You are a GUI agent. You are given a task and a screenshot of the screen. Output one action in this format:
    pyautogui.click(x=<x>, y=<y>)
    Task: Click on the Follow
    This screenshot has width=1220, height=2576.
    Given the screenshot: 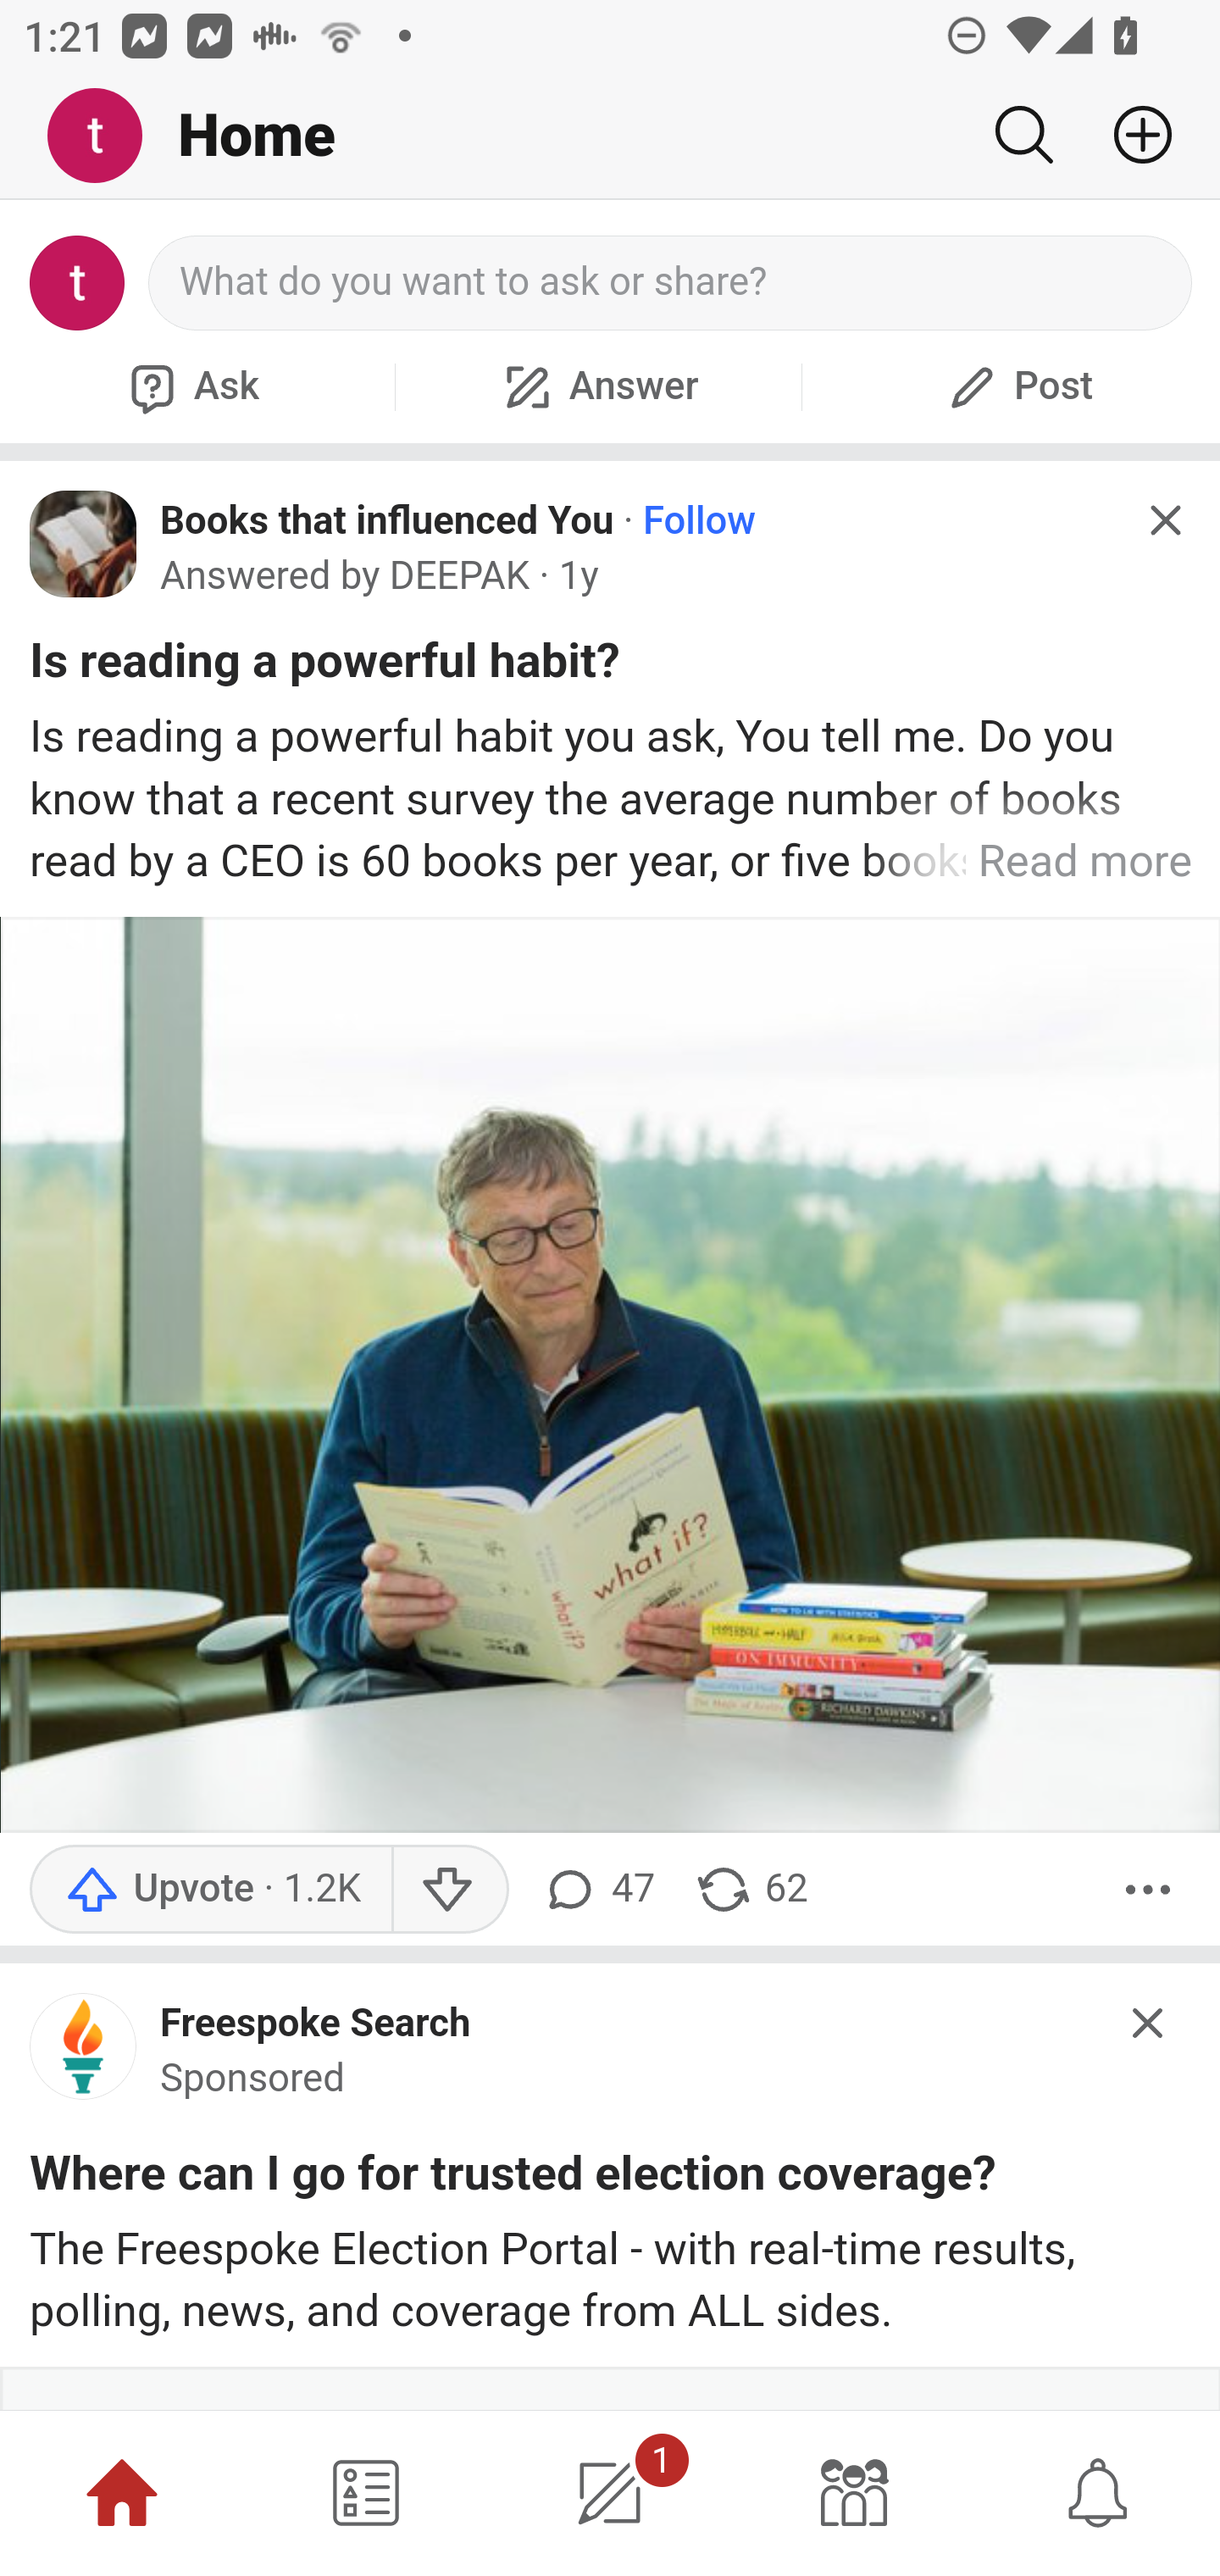 What is the action you would take?
    pyautogui.click(x=700, y=520)
    